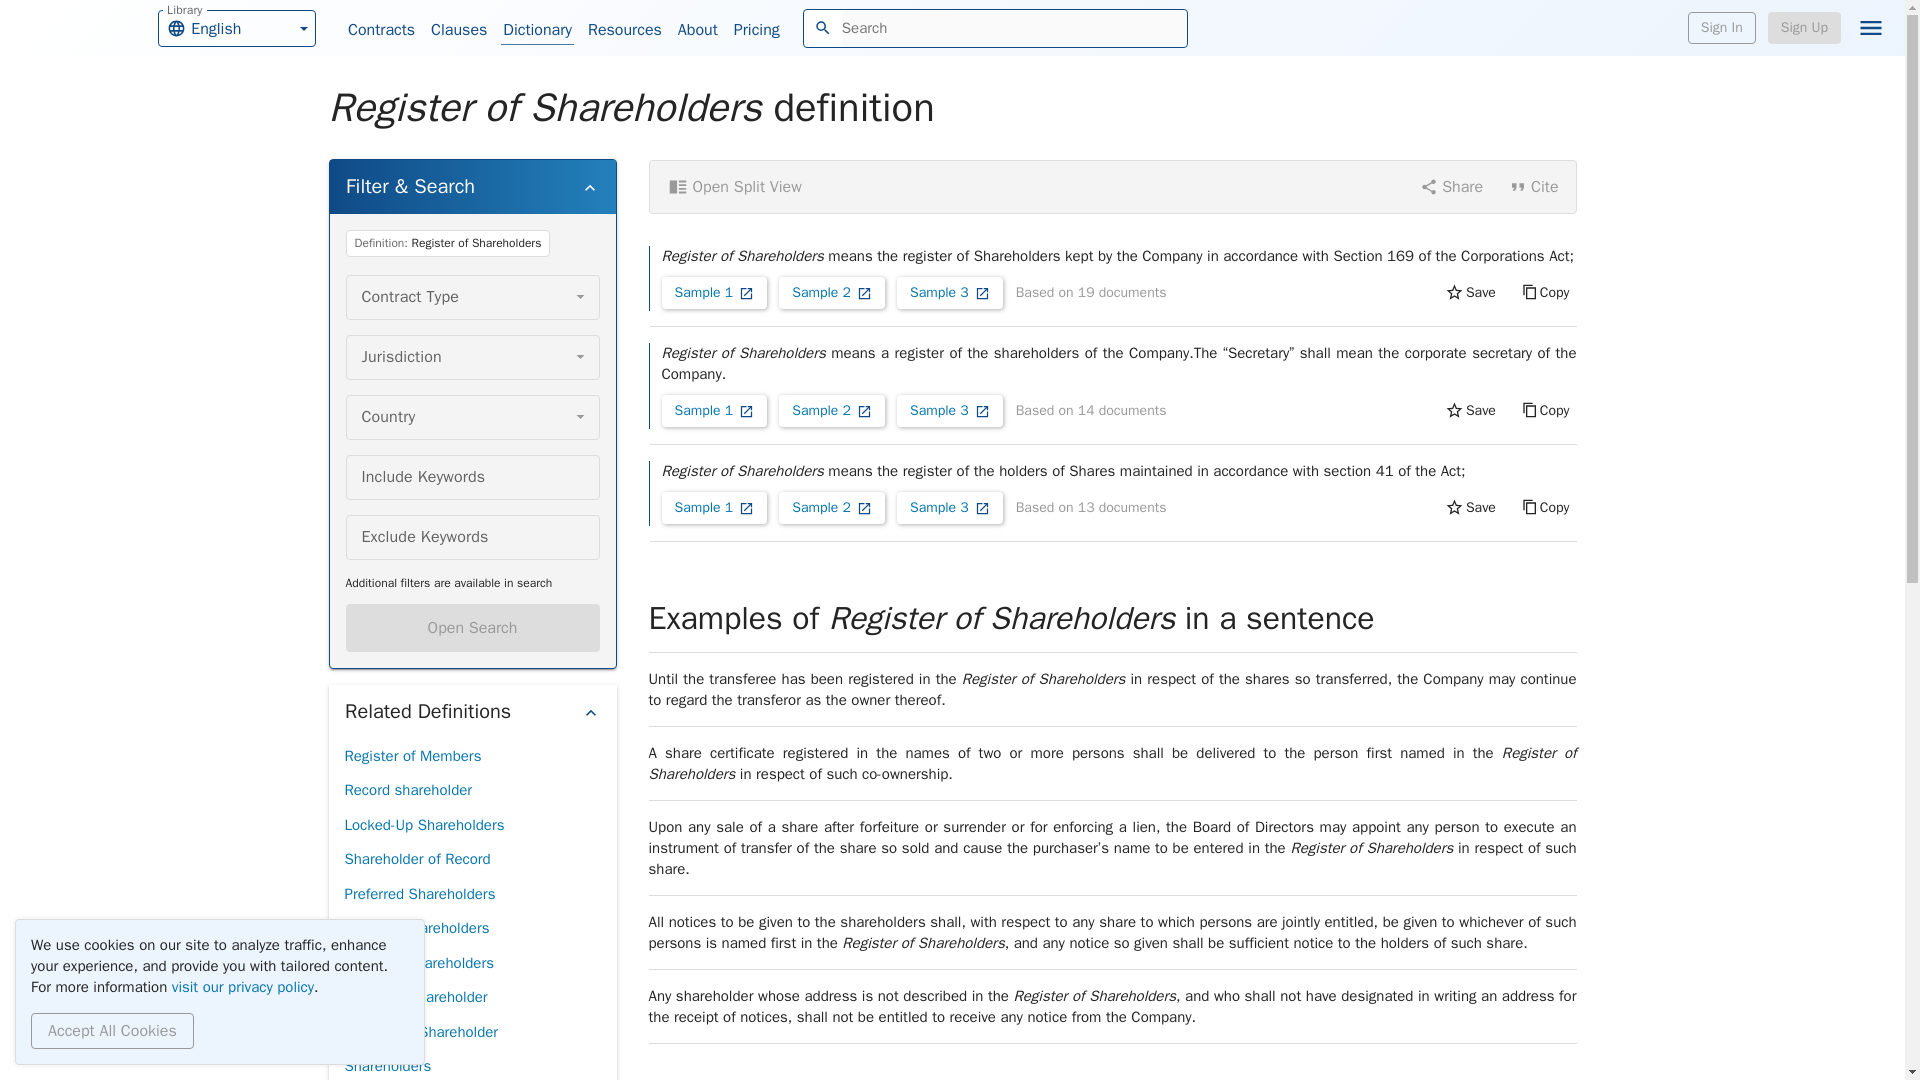  I want to click on Accept All Cookies, so click(112, 1030).